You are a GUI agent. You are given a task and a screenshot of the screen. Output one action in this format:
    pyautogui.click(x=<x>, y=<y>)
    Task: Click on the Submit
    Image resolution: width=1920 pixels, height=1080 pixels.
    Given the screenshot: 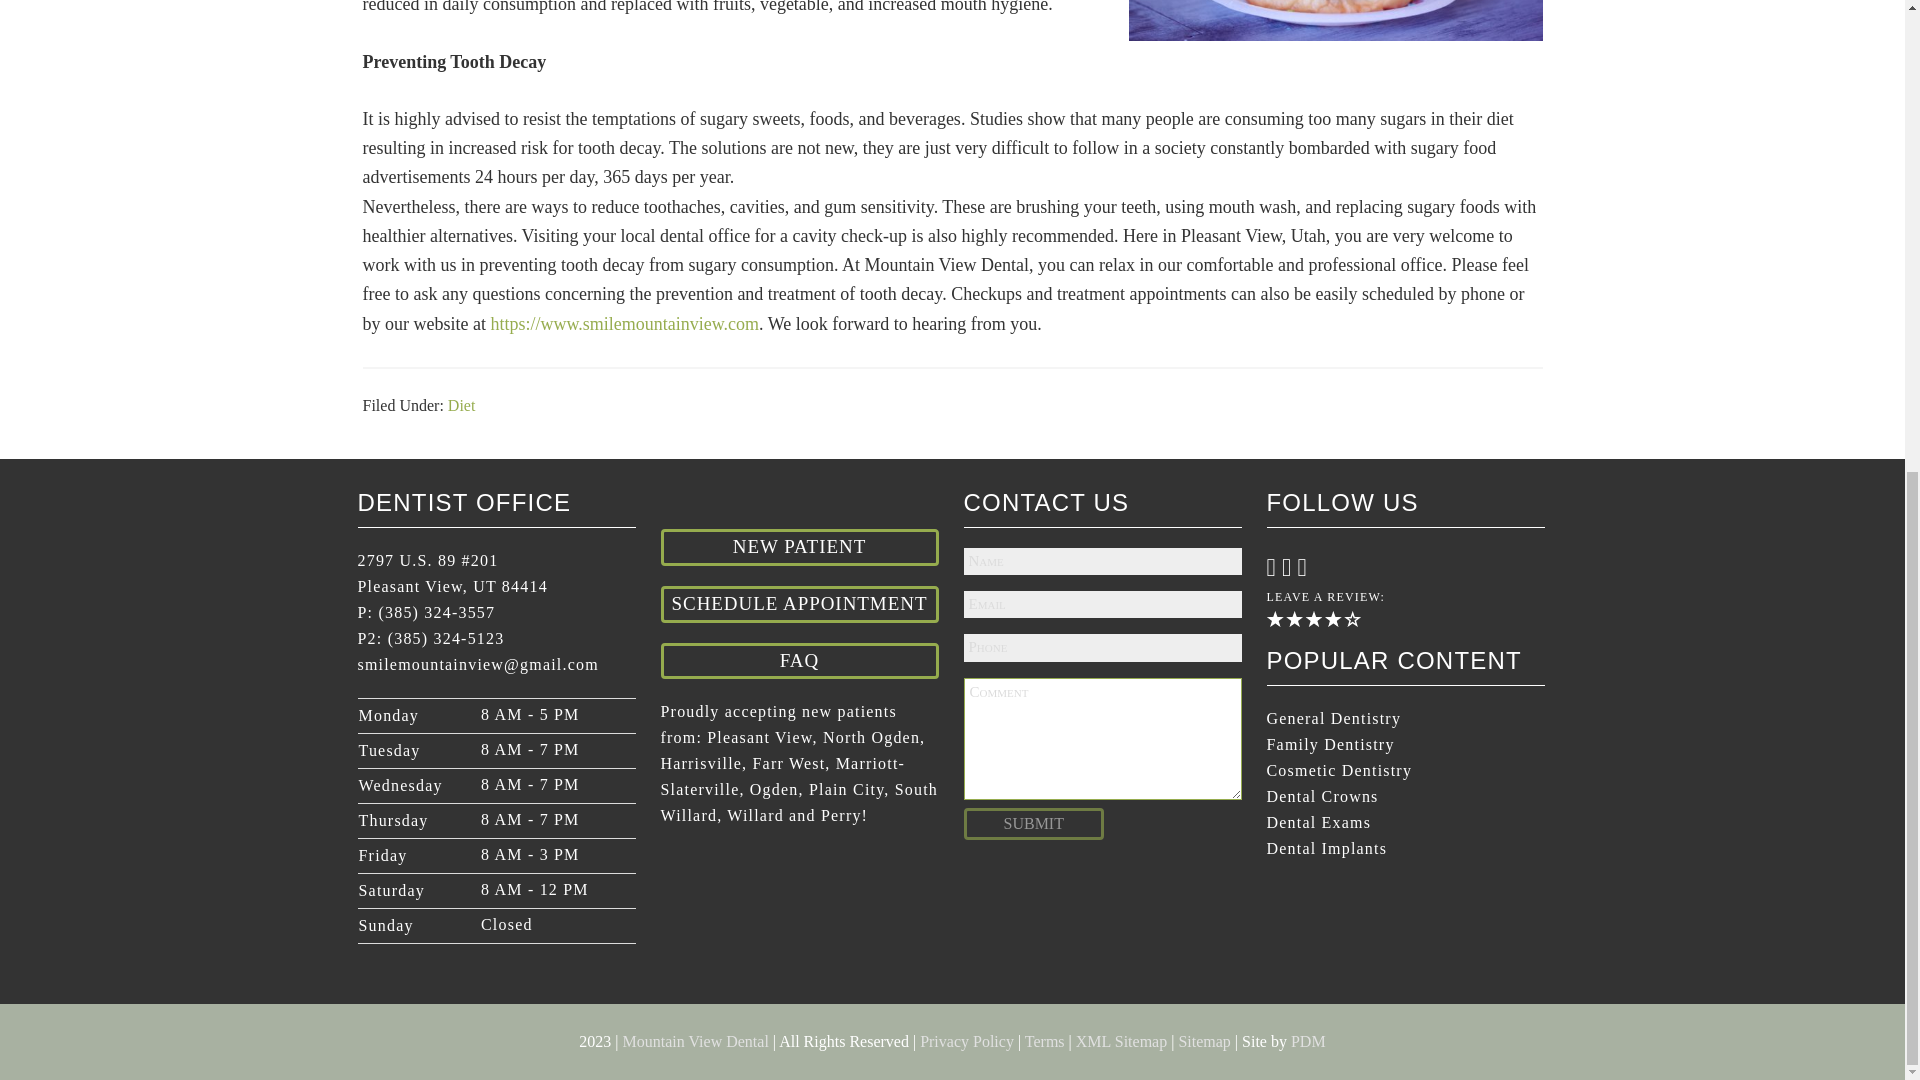 What is the action you would take?
    pyautogui.click(x=1034, y=822)
    